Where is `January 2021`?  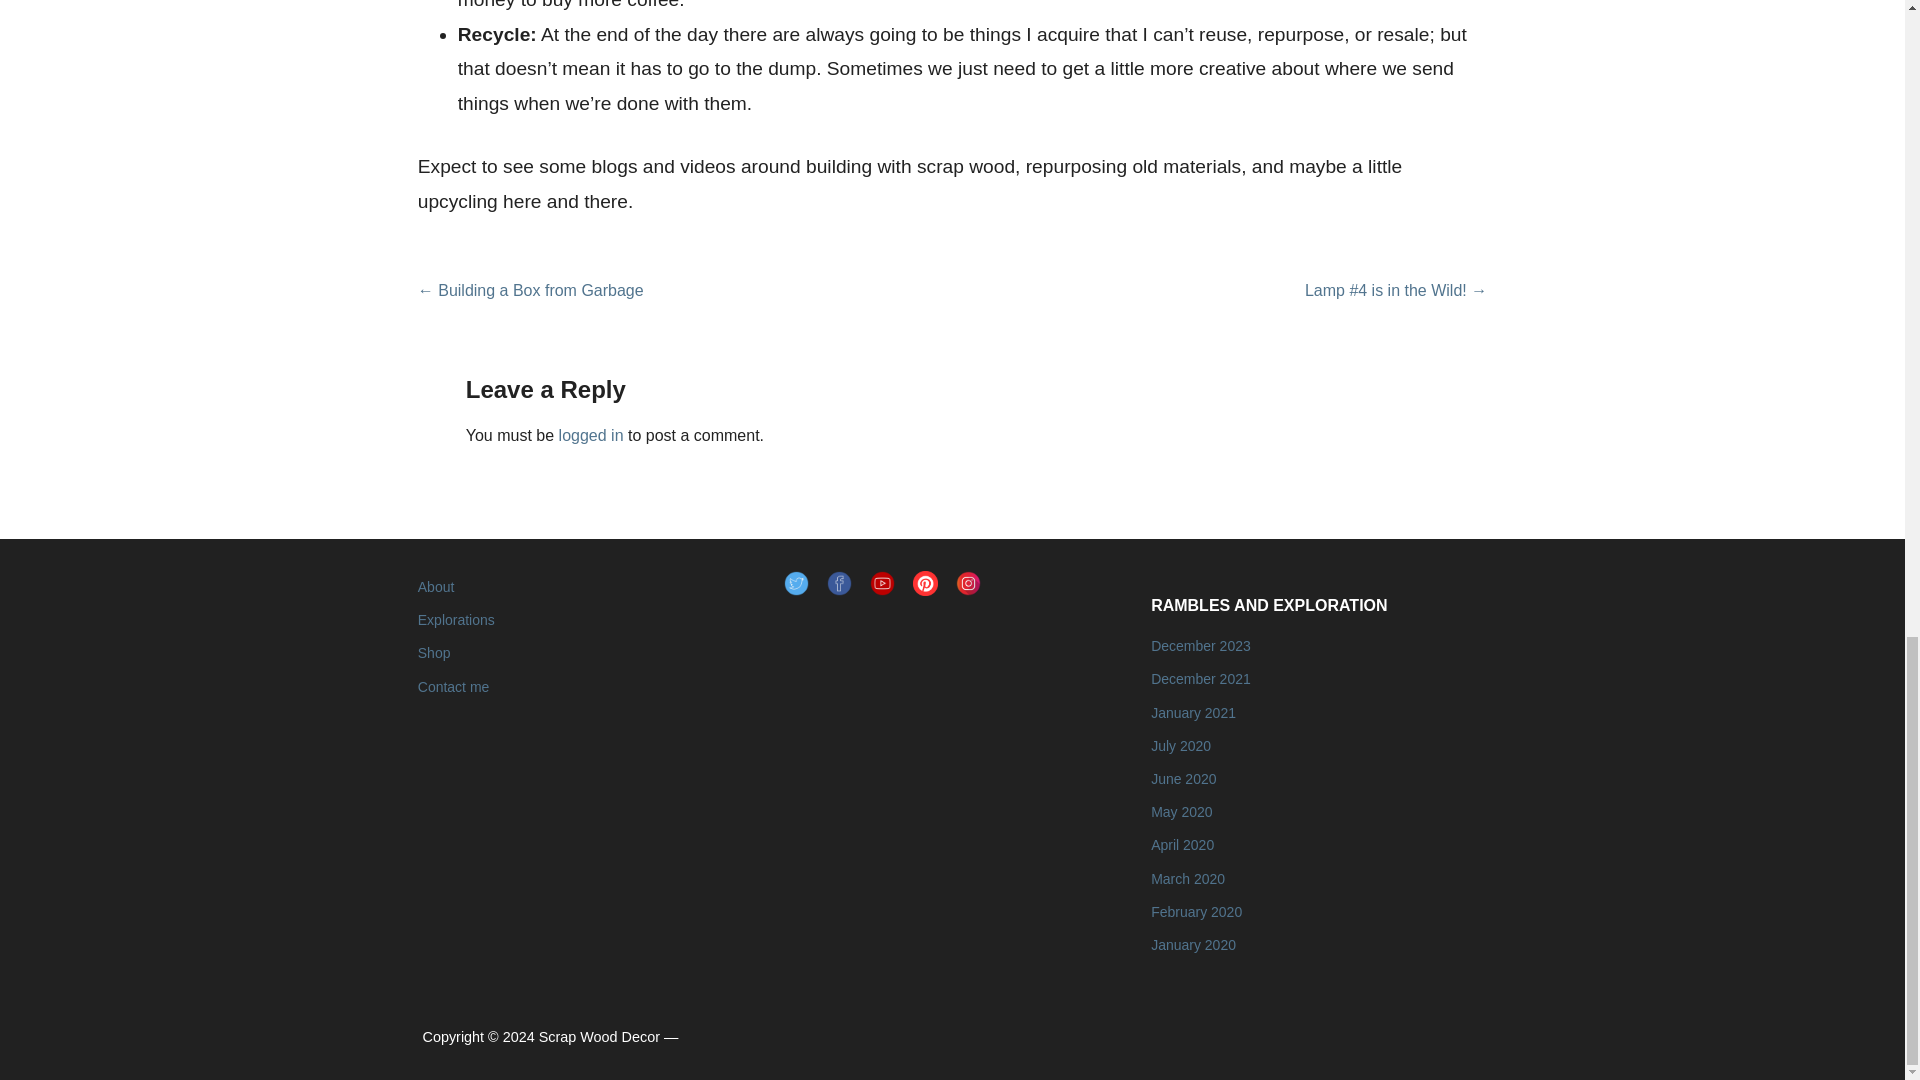 January 2021 is located at coordinates (1193, 713).